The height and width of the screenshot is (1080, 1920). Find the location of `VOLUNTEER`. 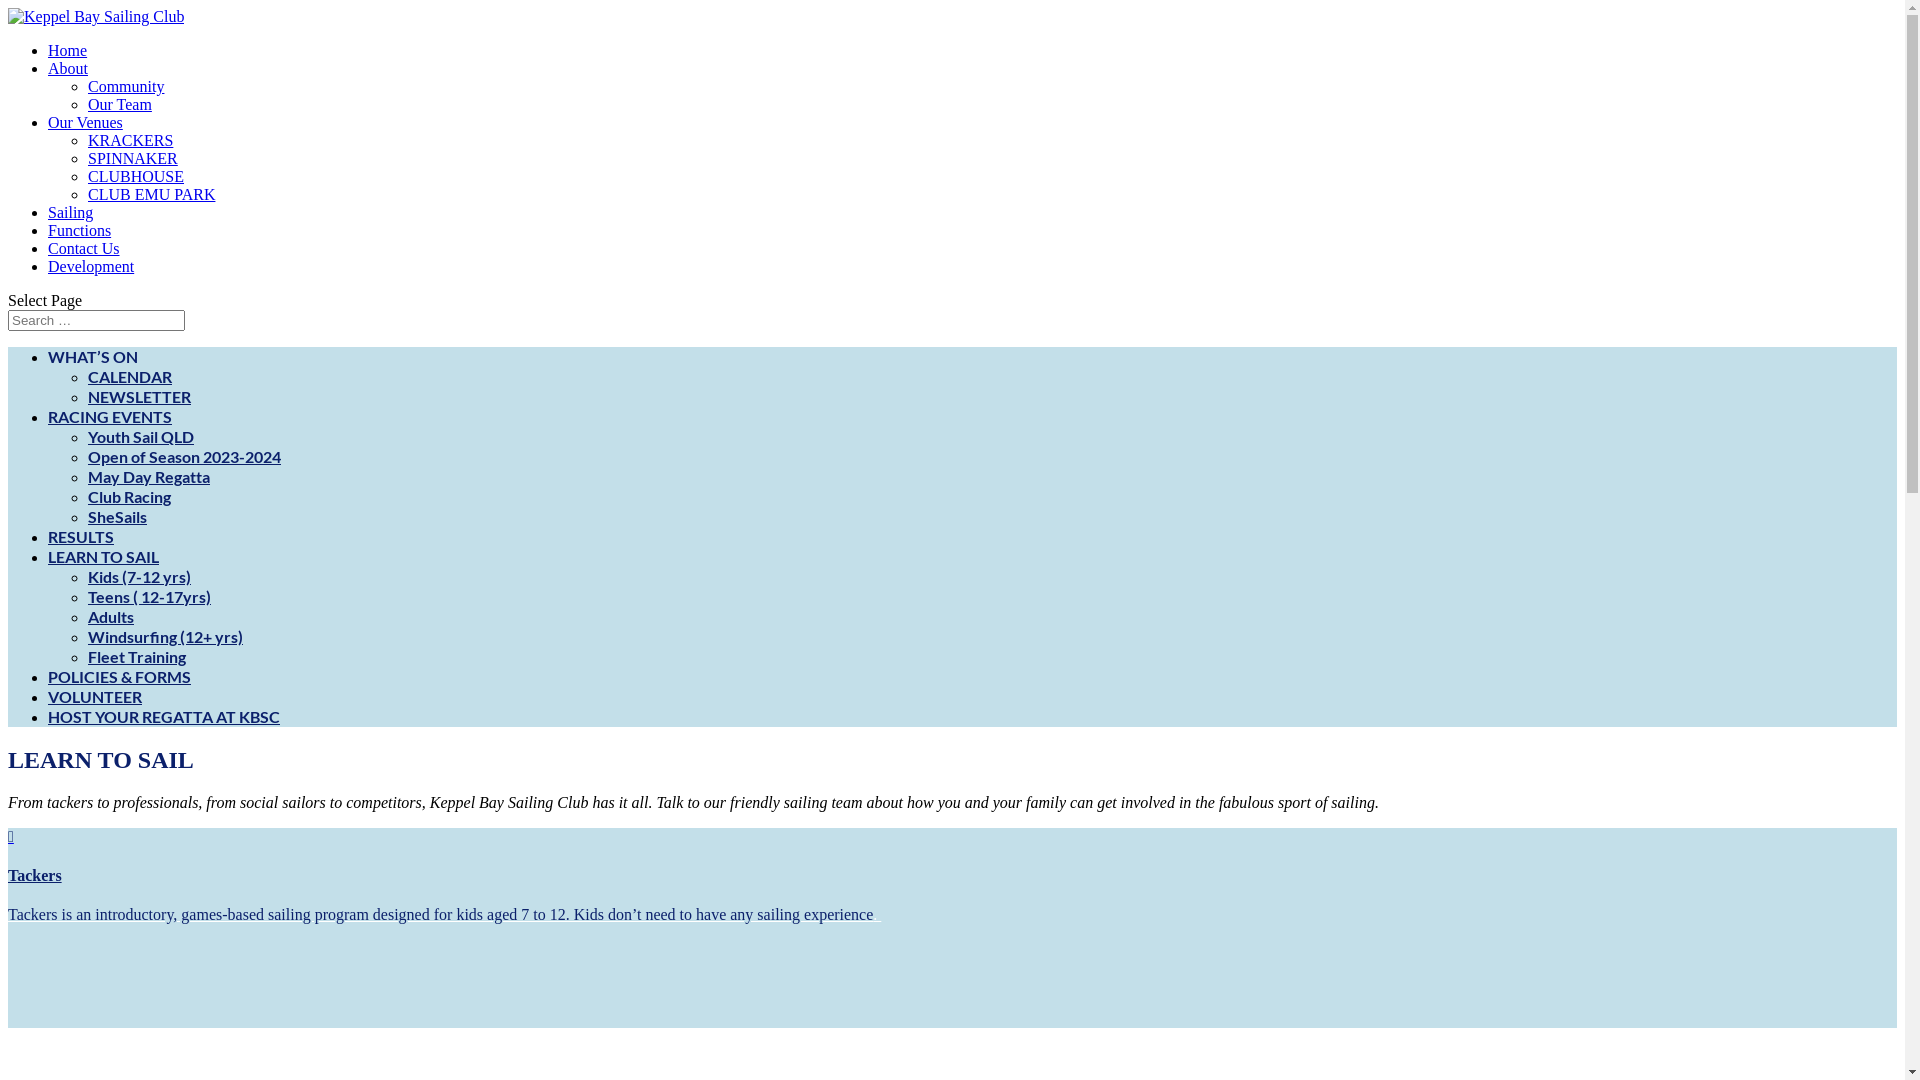

VOLUNTEER is located at coordinates (95, 696).